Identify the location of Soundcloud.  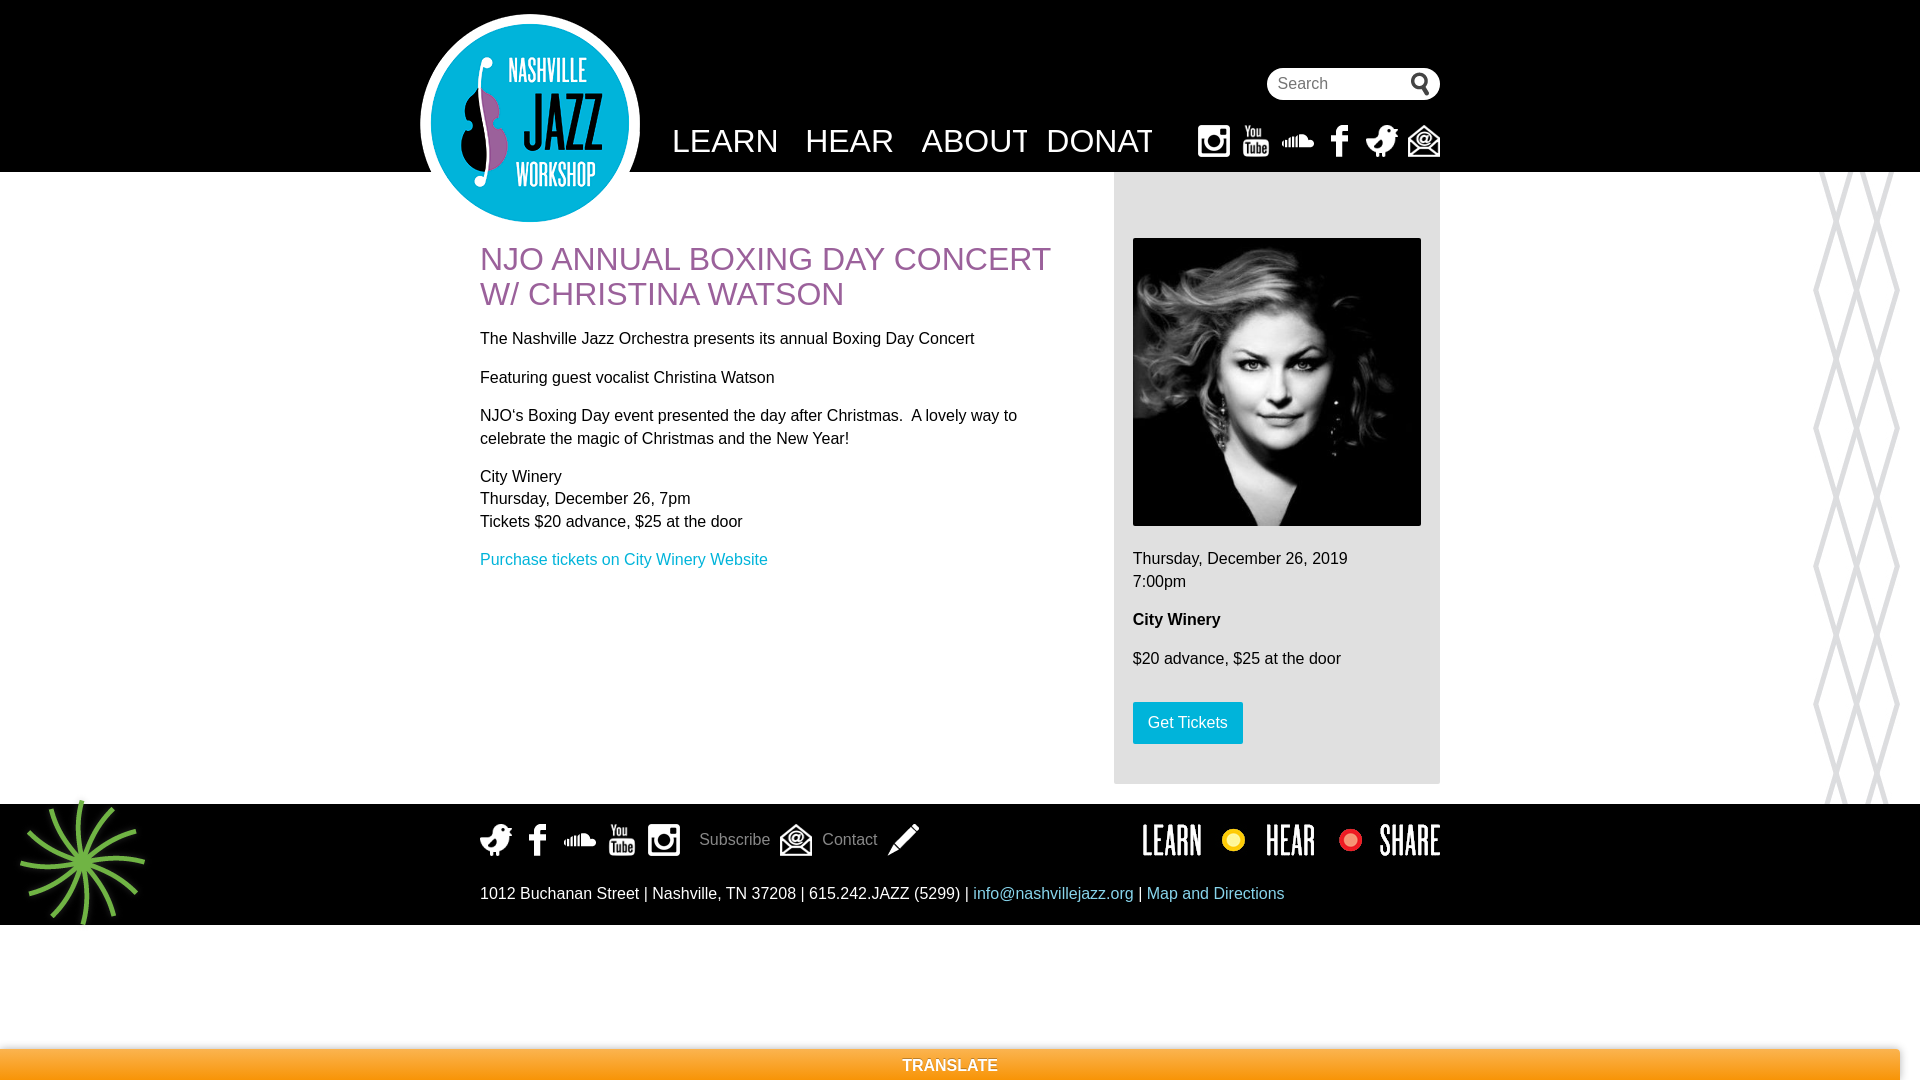
(580, 840).